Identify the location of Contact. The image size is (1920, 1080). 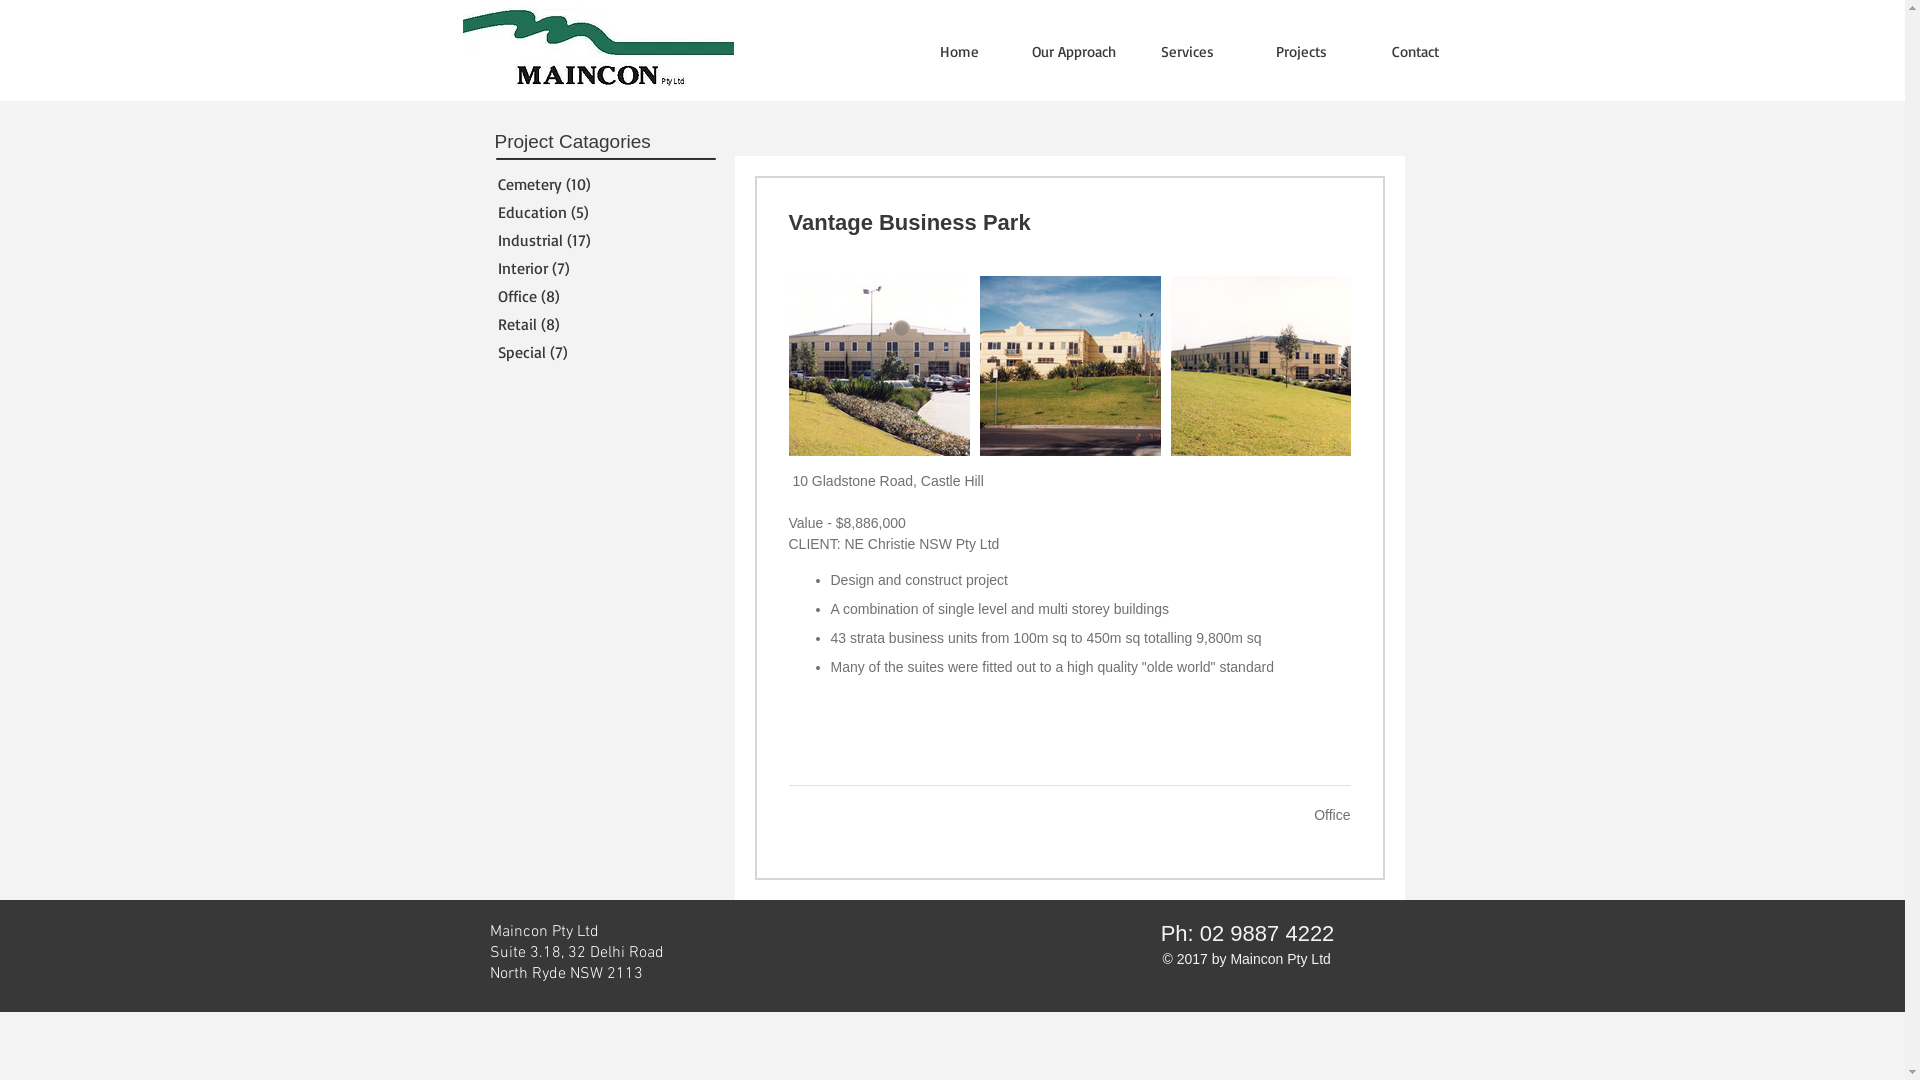
(1415, 52).